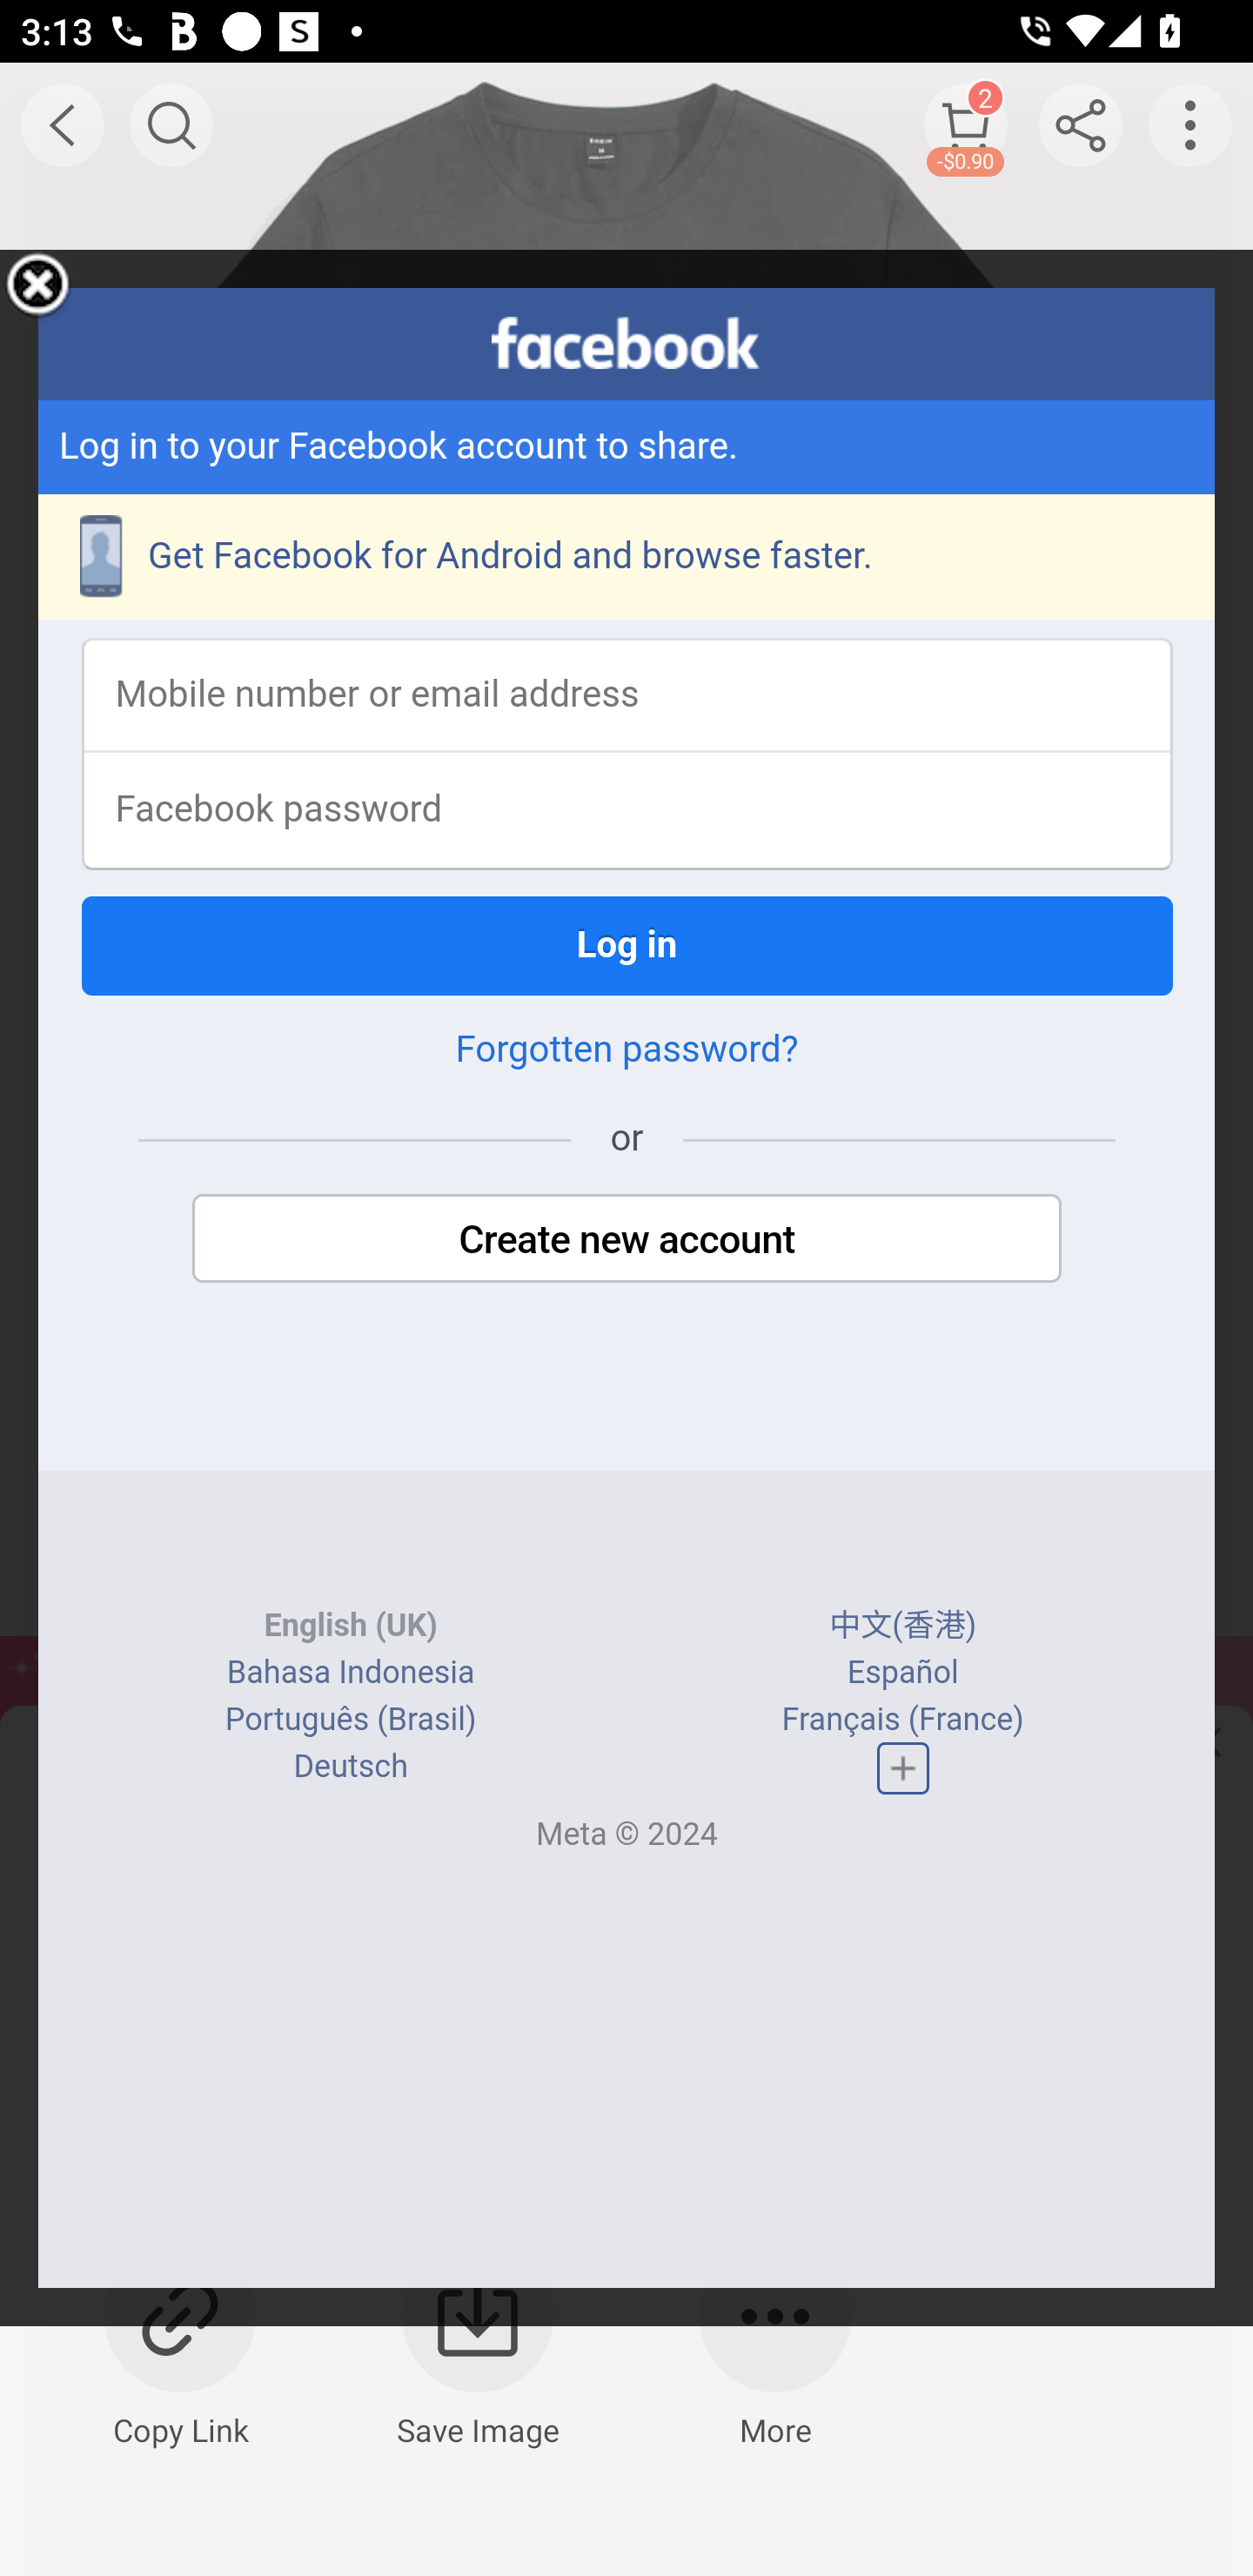 This screenshot has height=2576, width=1253. I want to click on Log in, so click(626, 945).